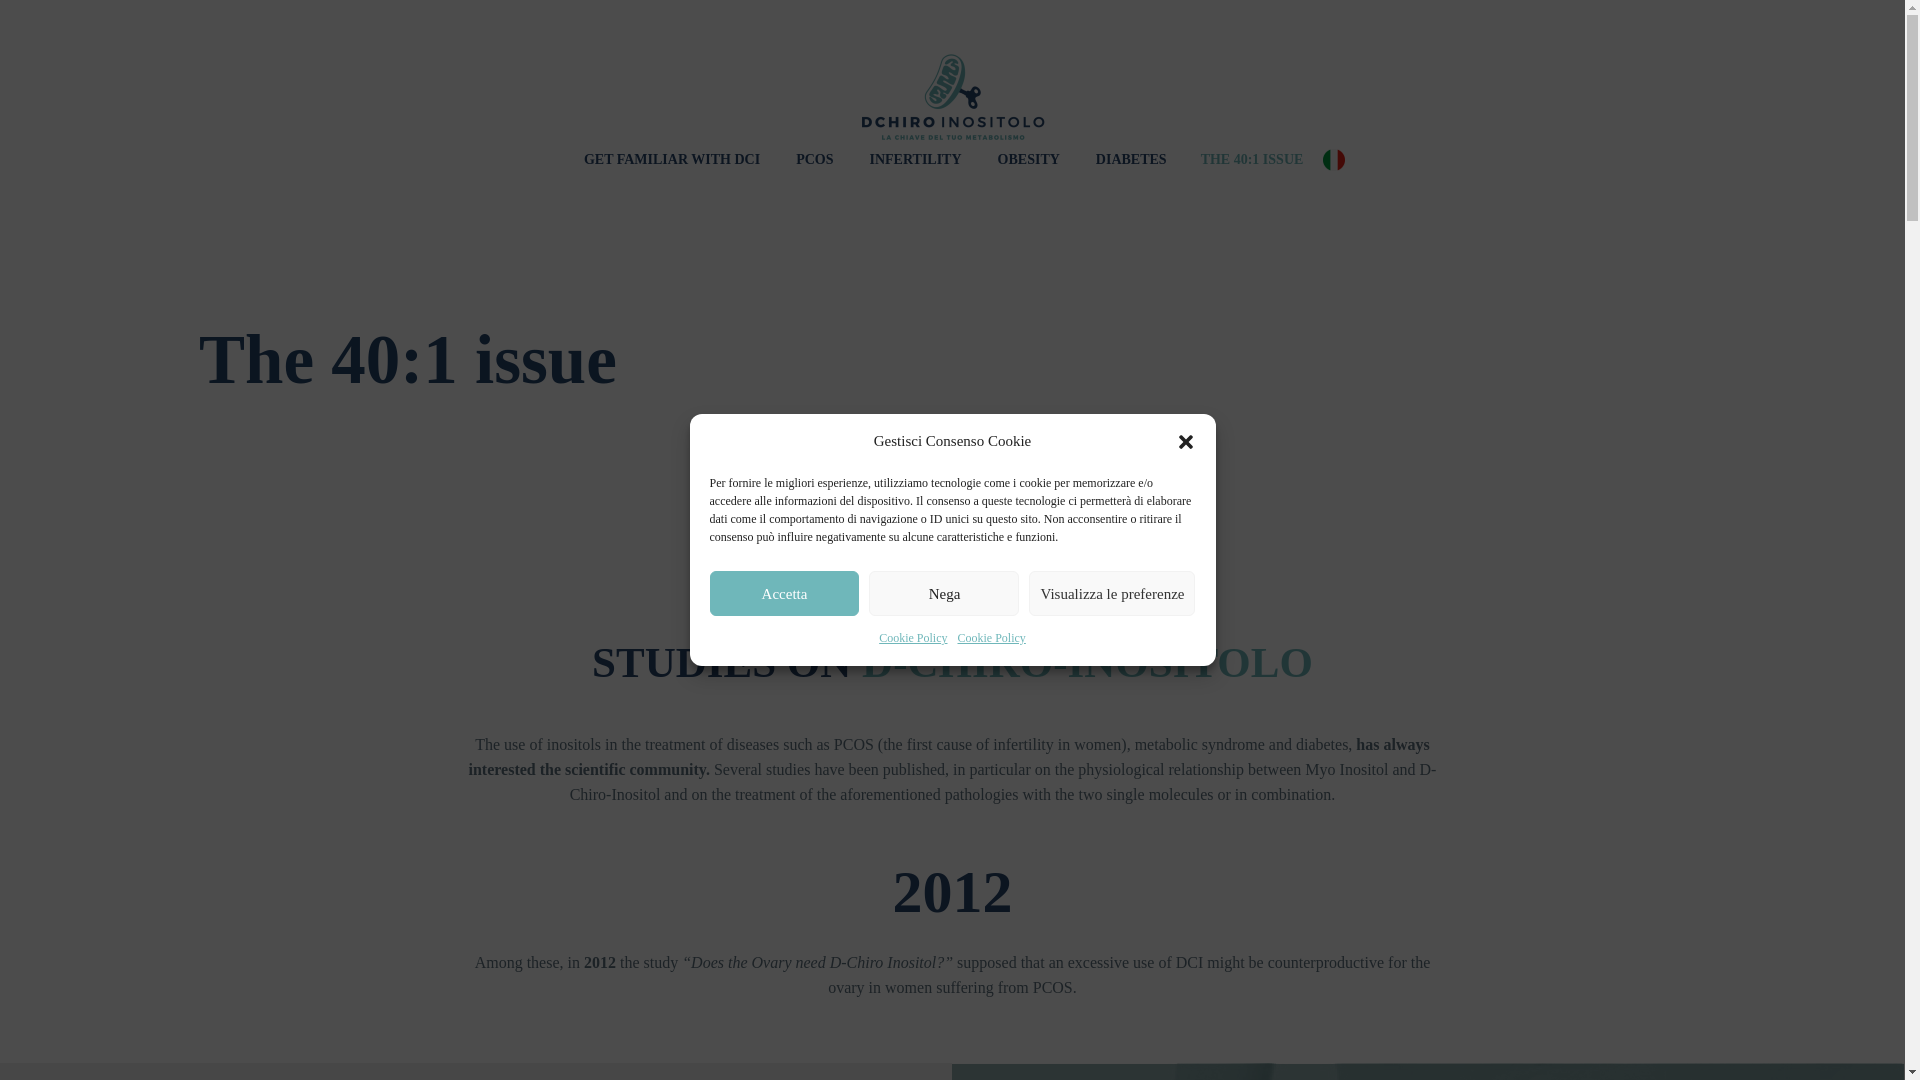 The height and width of the screenshot is (1080, 1920). Describe the element at coordinates (1112, 593) in the screenshot. I see `Visualizza le preferenze` at that location.